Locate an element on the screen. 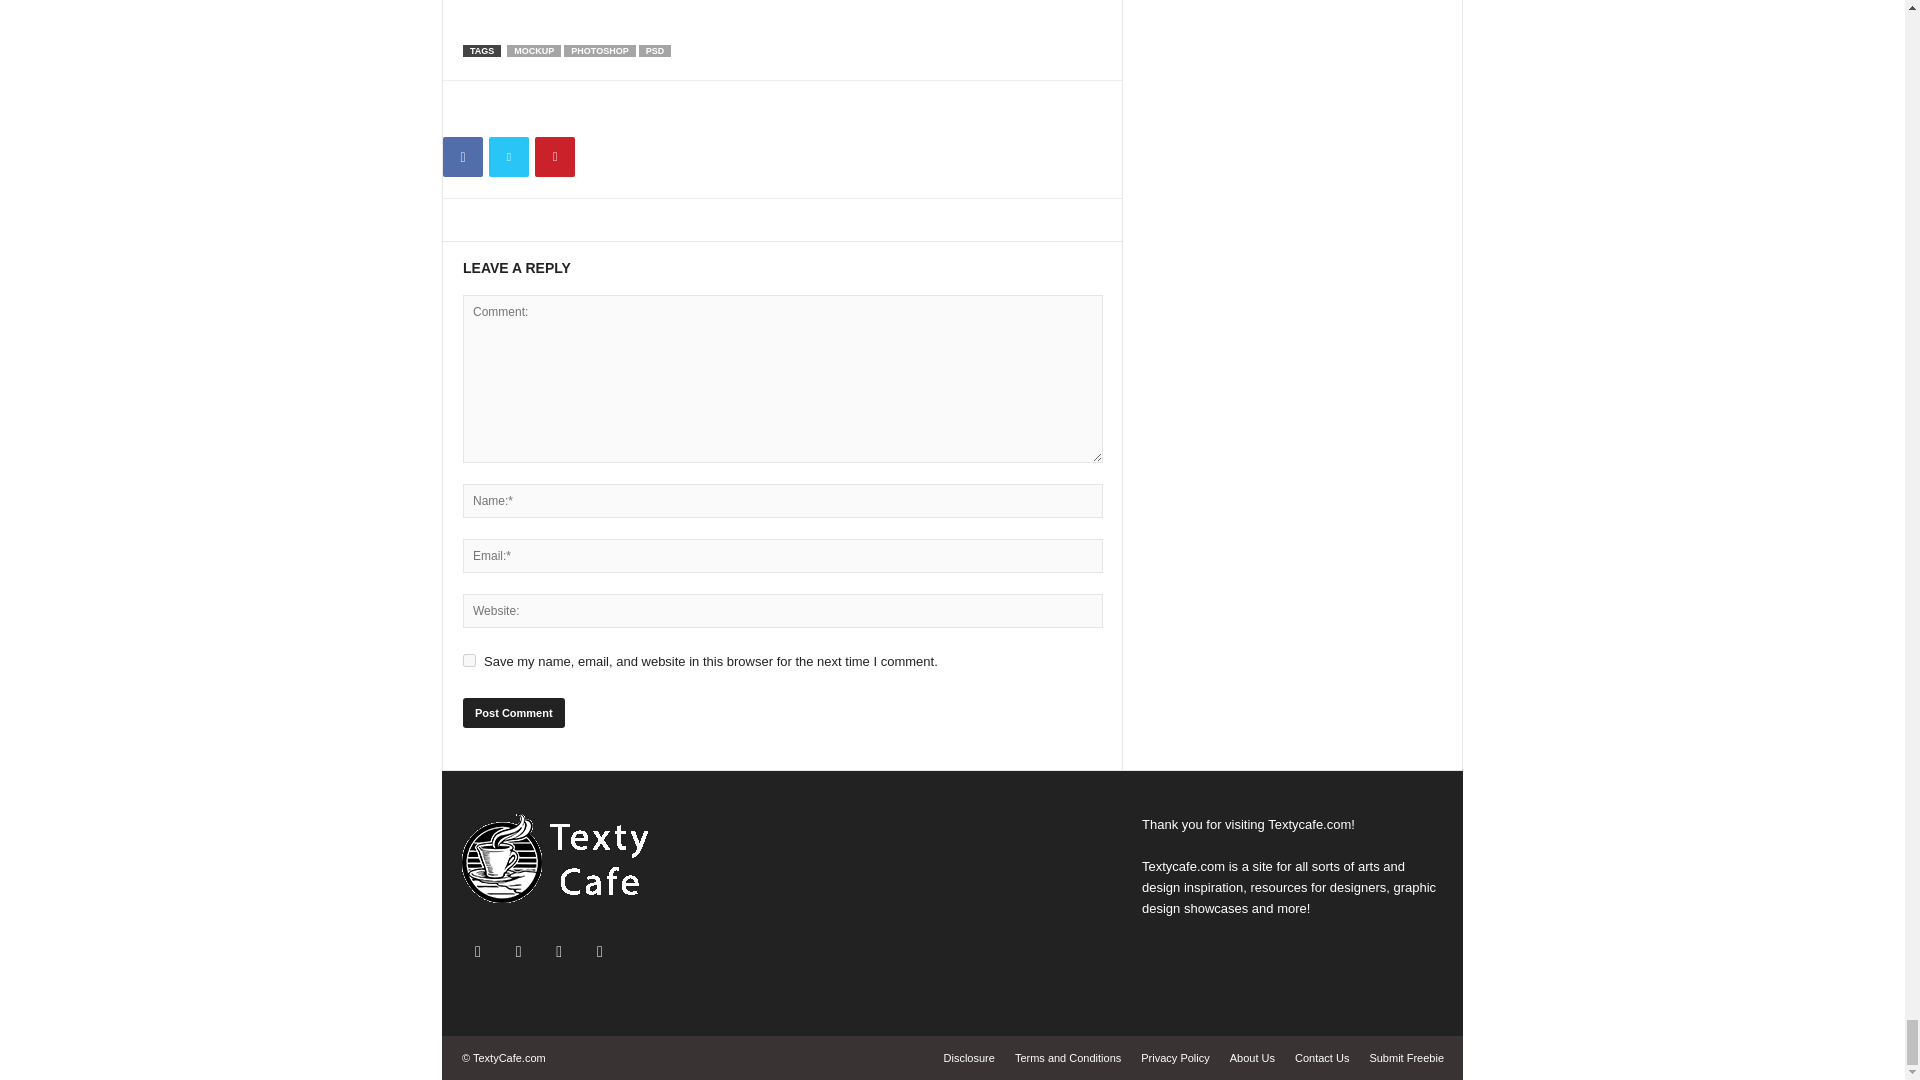 Image resolution: width=1920 pixels, height=1080 pixels. Pinterest is located at coordinates (554, 157).